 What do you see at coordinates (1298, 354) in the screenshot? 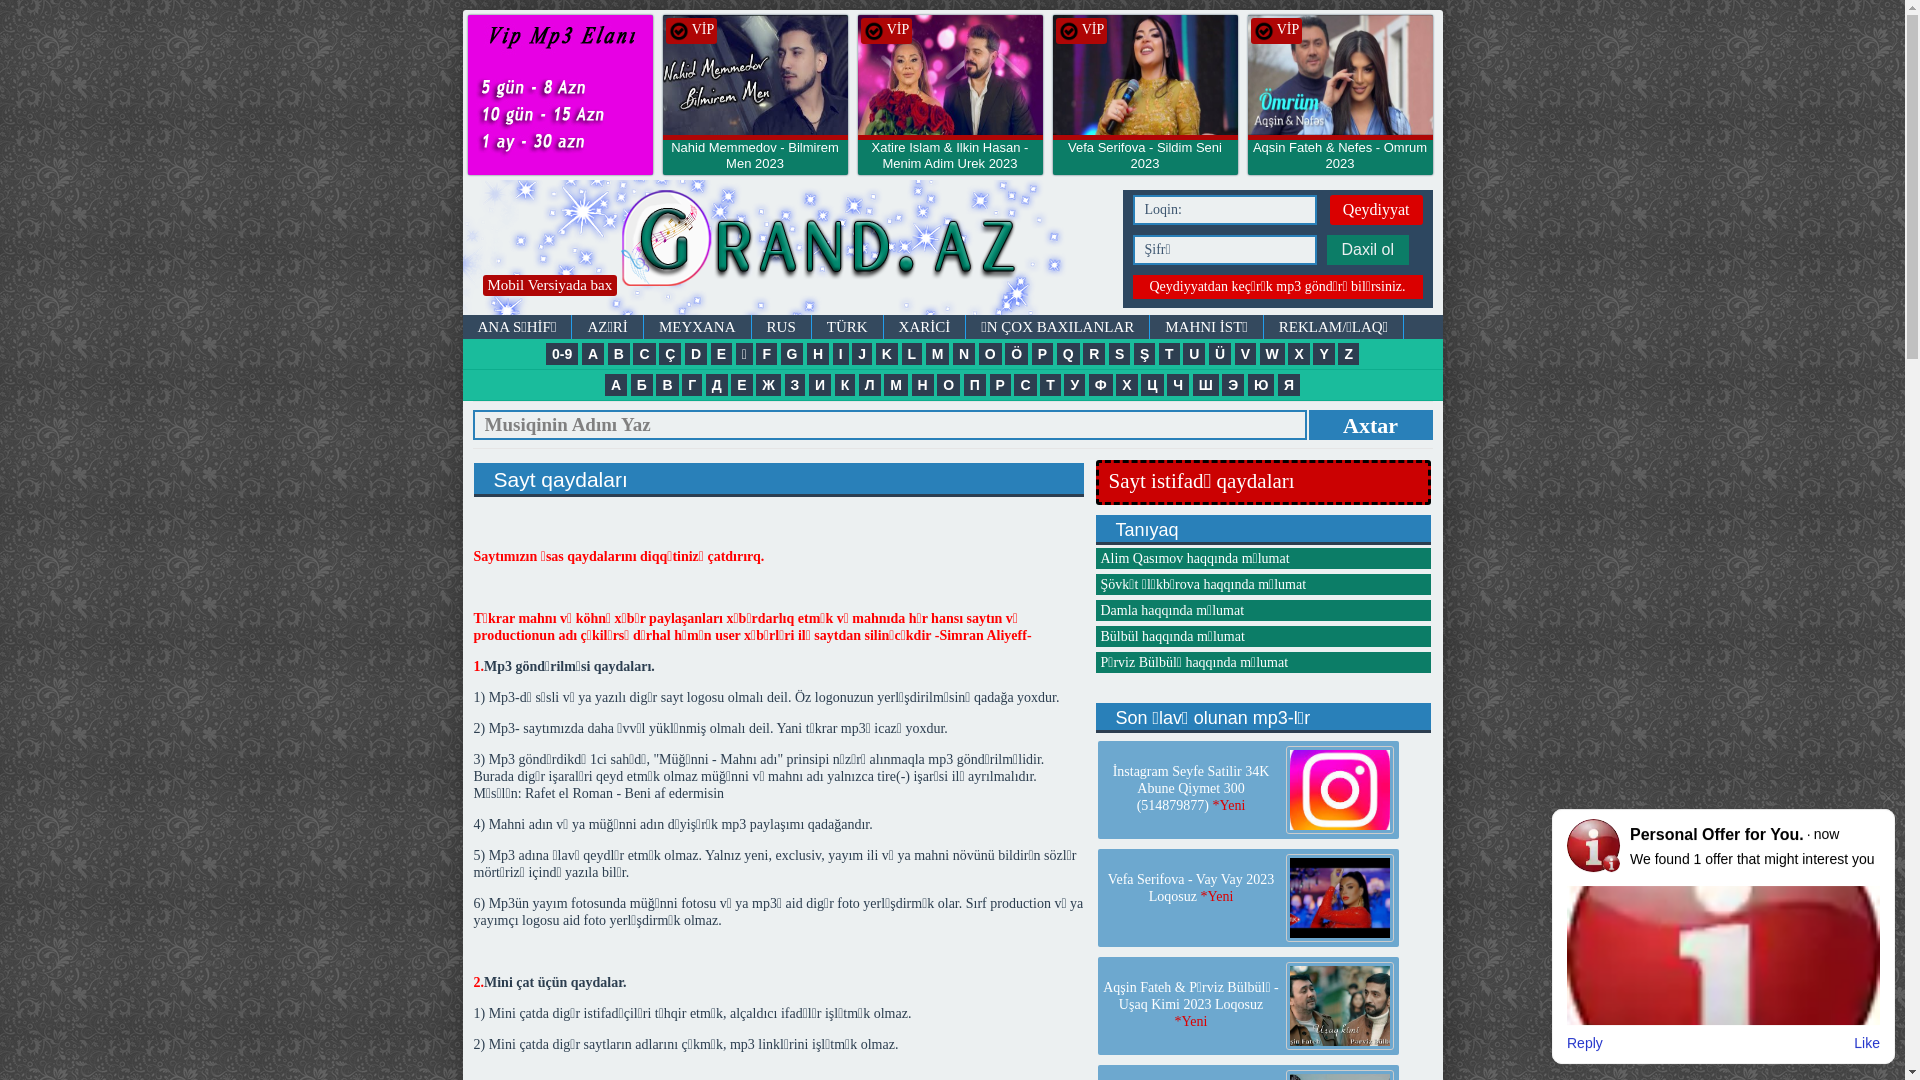
I see `X` at bounding box center [1298, 354].